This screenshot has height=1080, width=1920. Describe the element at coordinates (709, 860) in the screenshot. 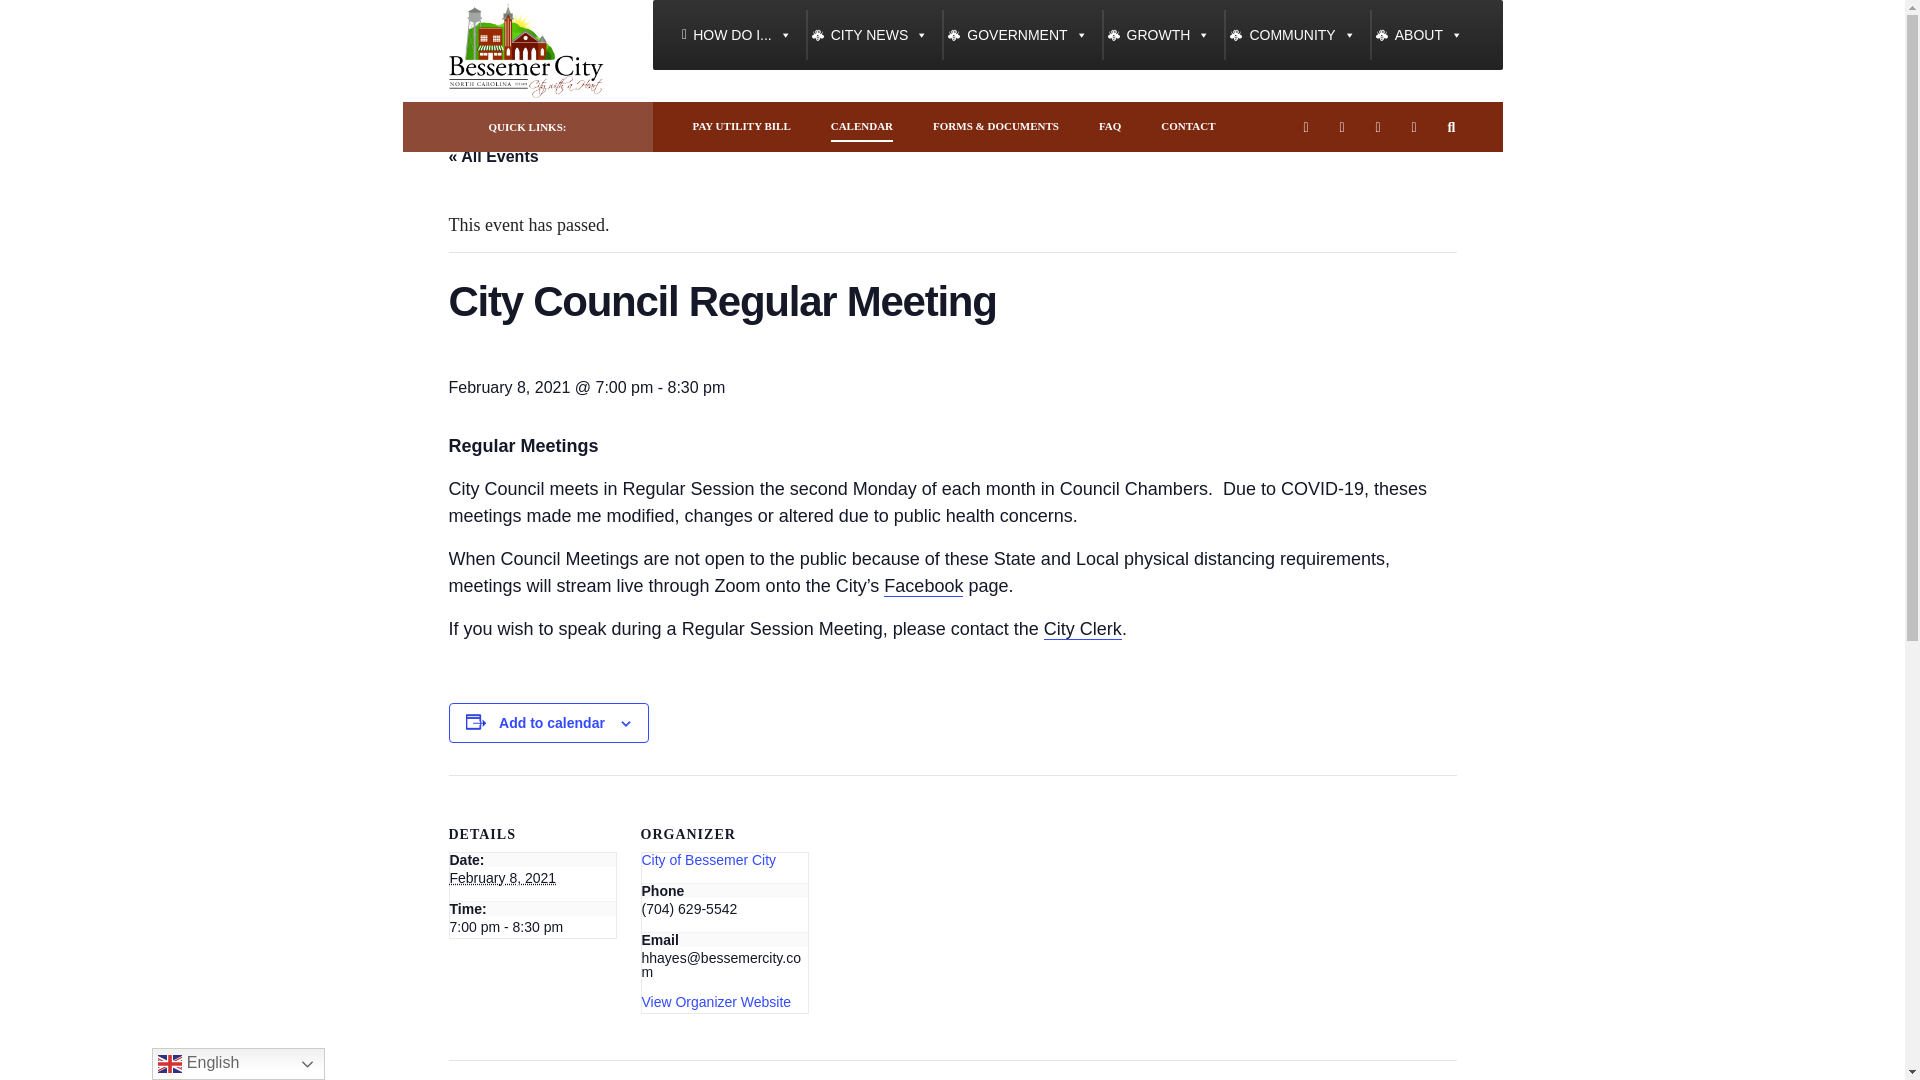

I see `City of Bessemer City` at that location.